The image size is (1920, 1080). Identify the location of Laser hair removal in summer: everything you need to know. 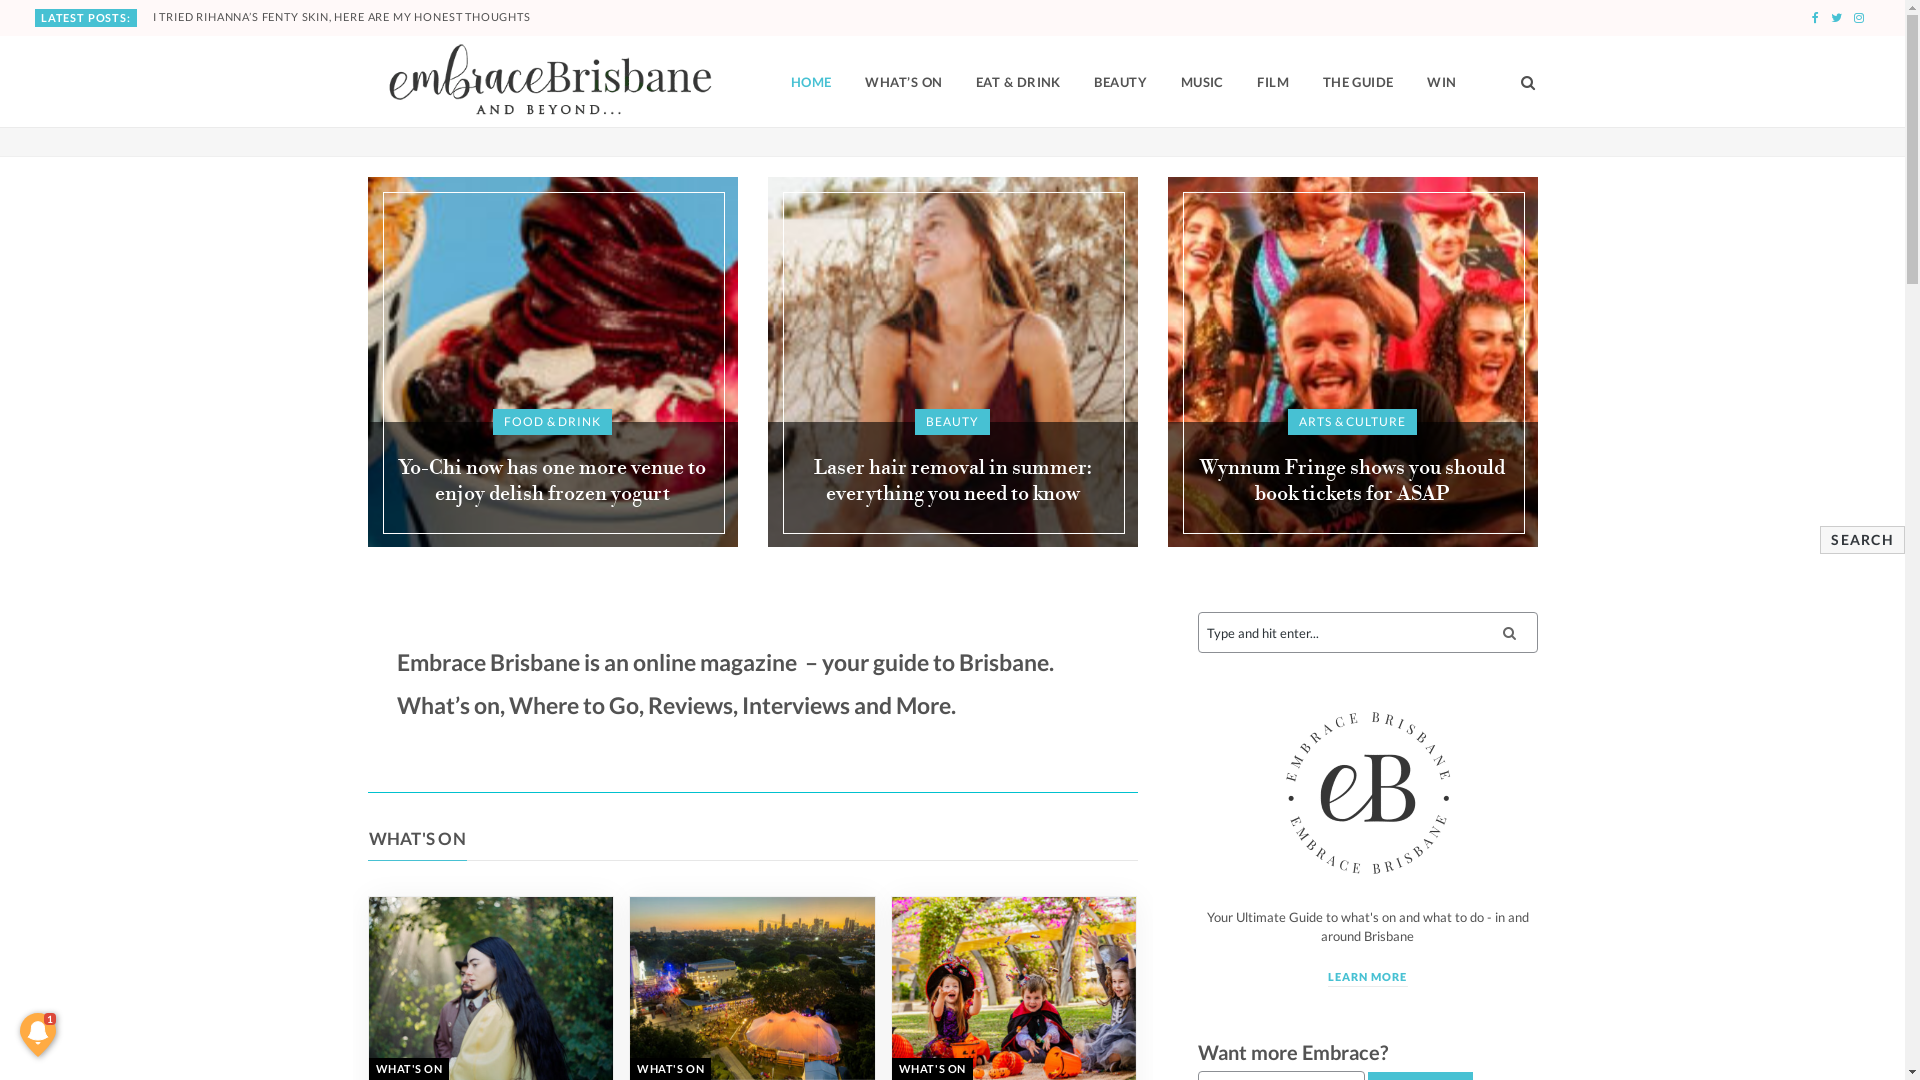
(953, 482).